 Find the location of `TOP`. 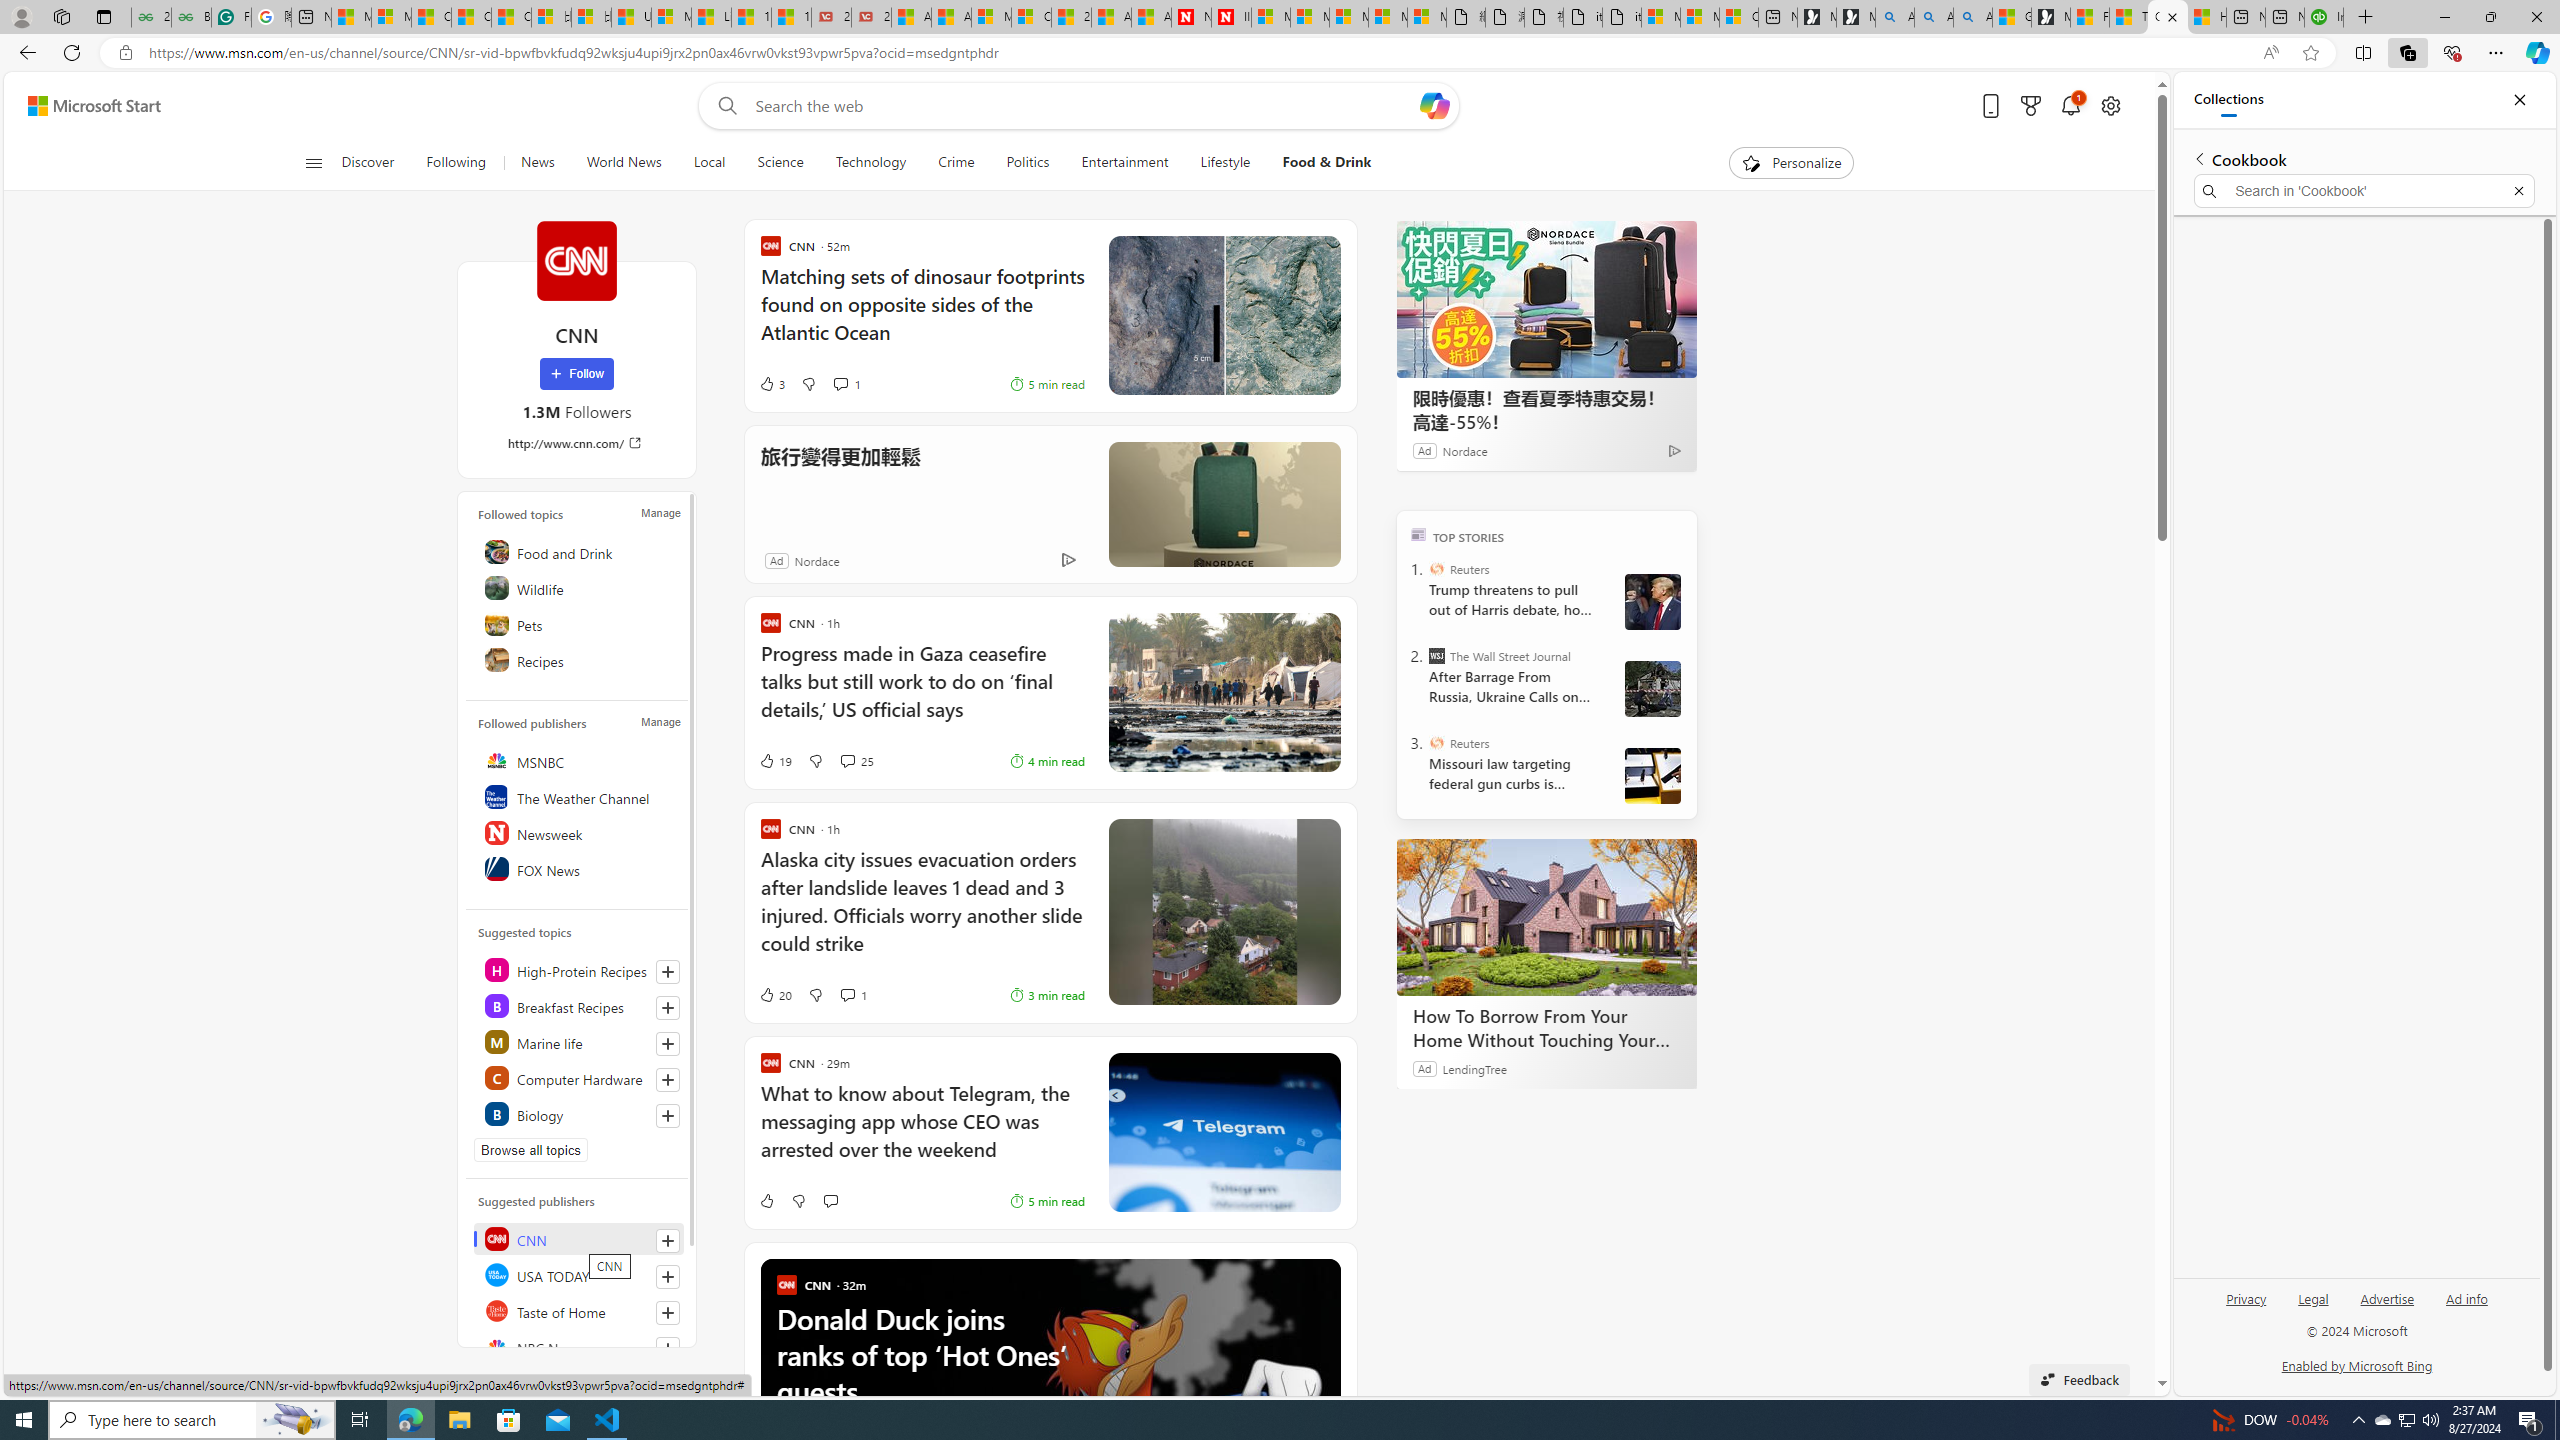

TOP is located at coordinates (1418, 533).